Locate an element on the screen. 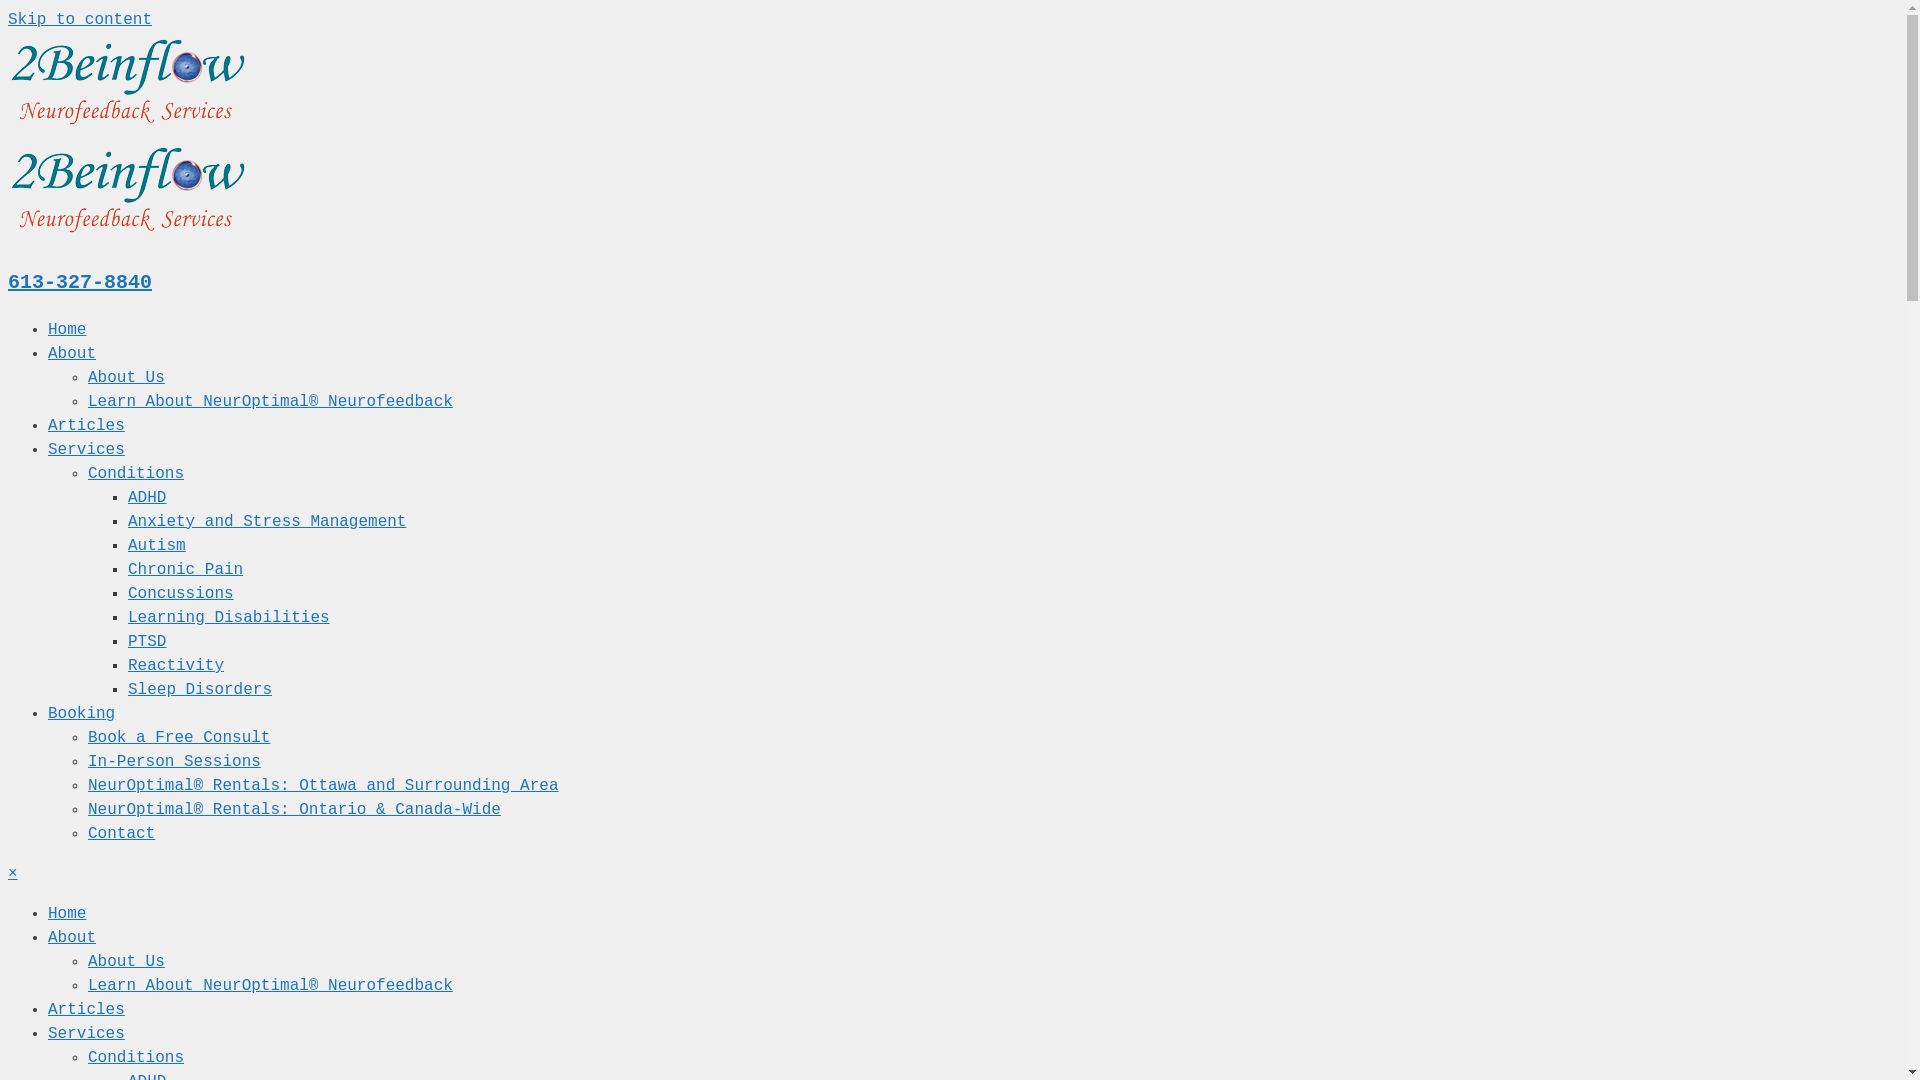 Image resolution: width=1920 pixels, height=1080 pixels. Services is located at coordinates (86, 1034).